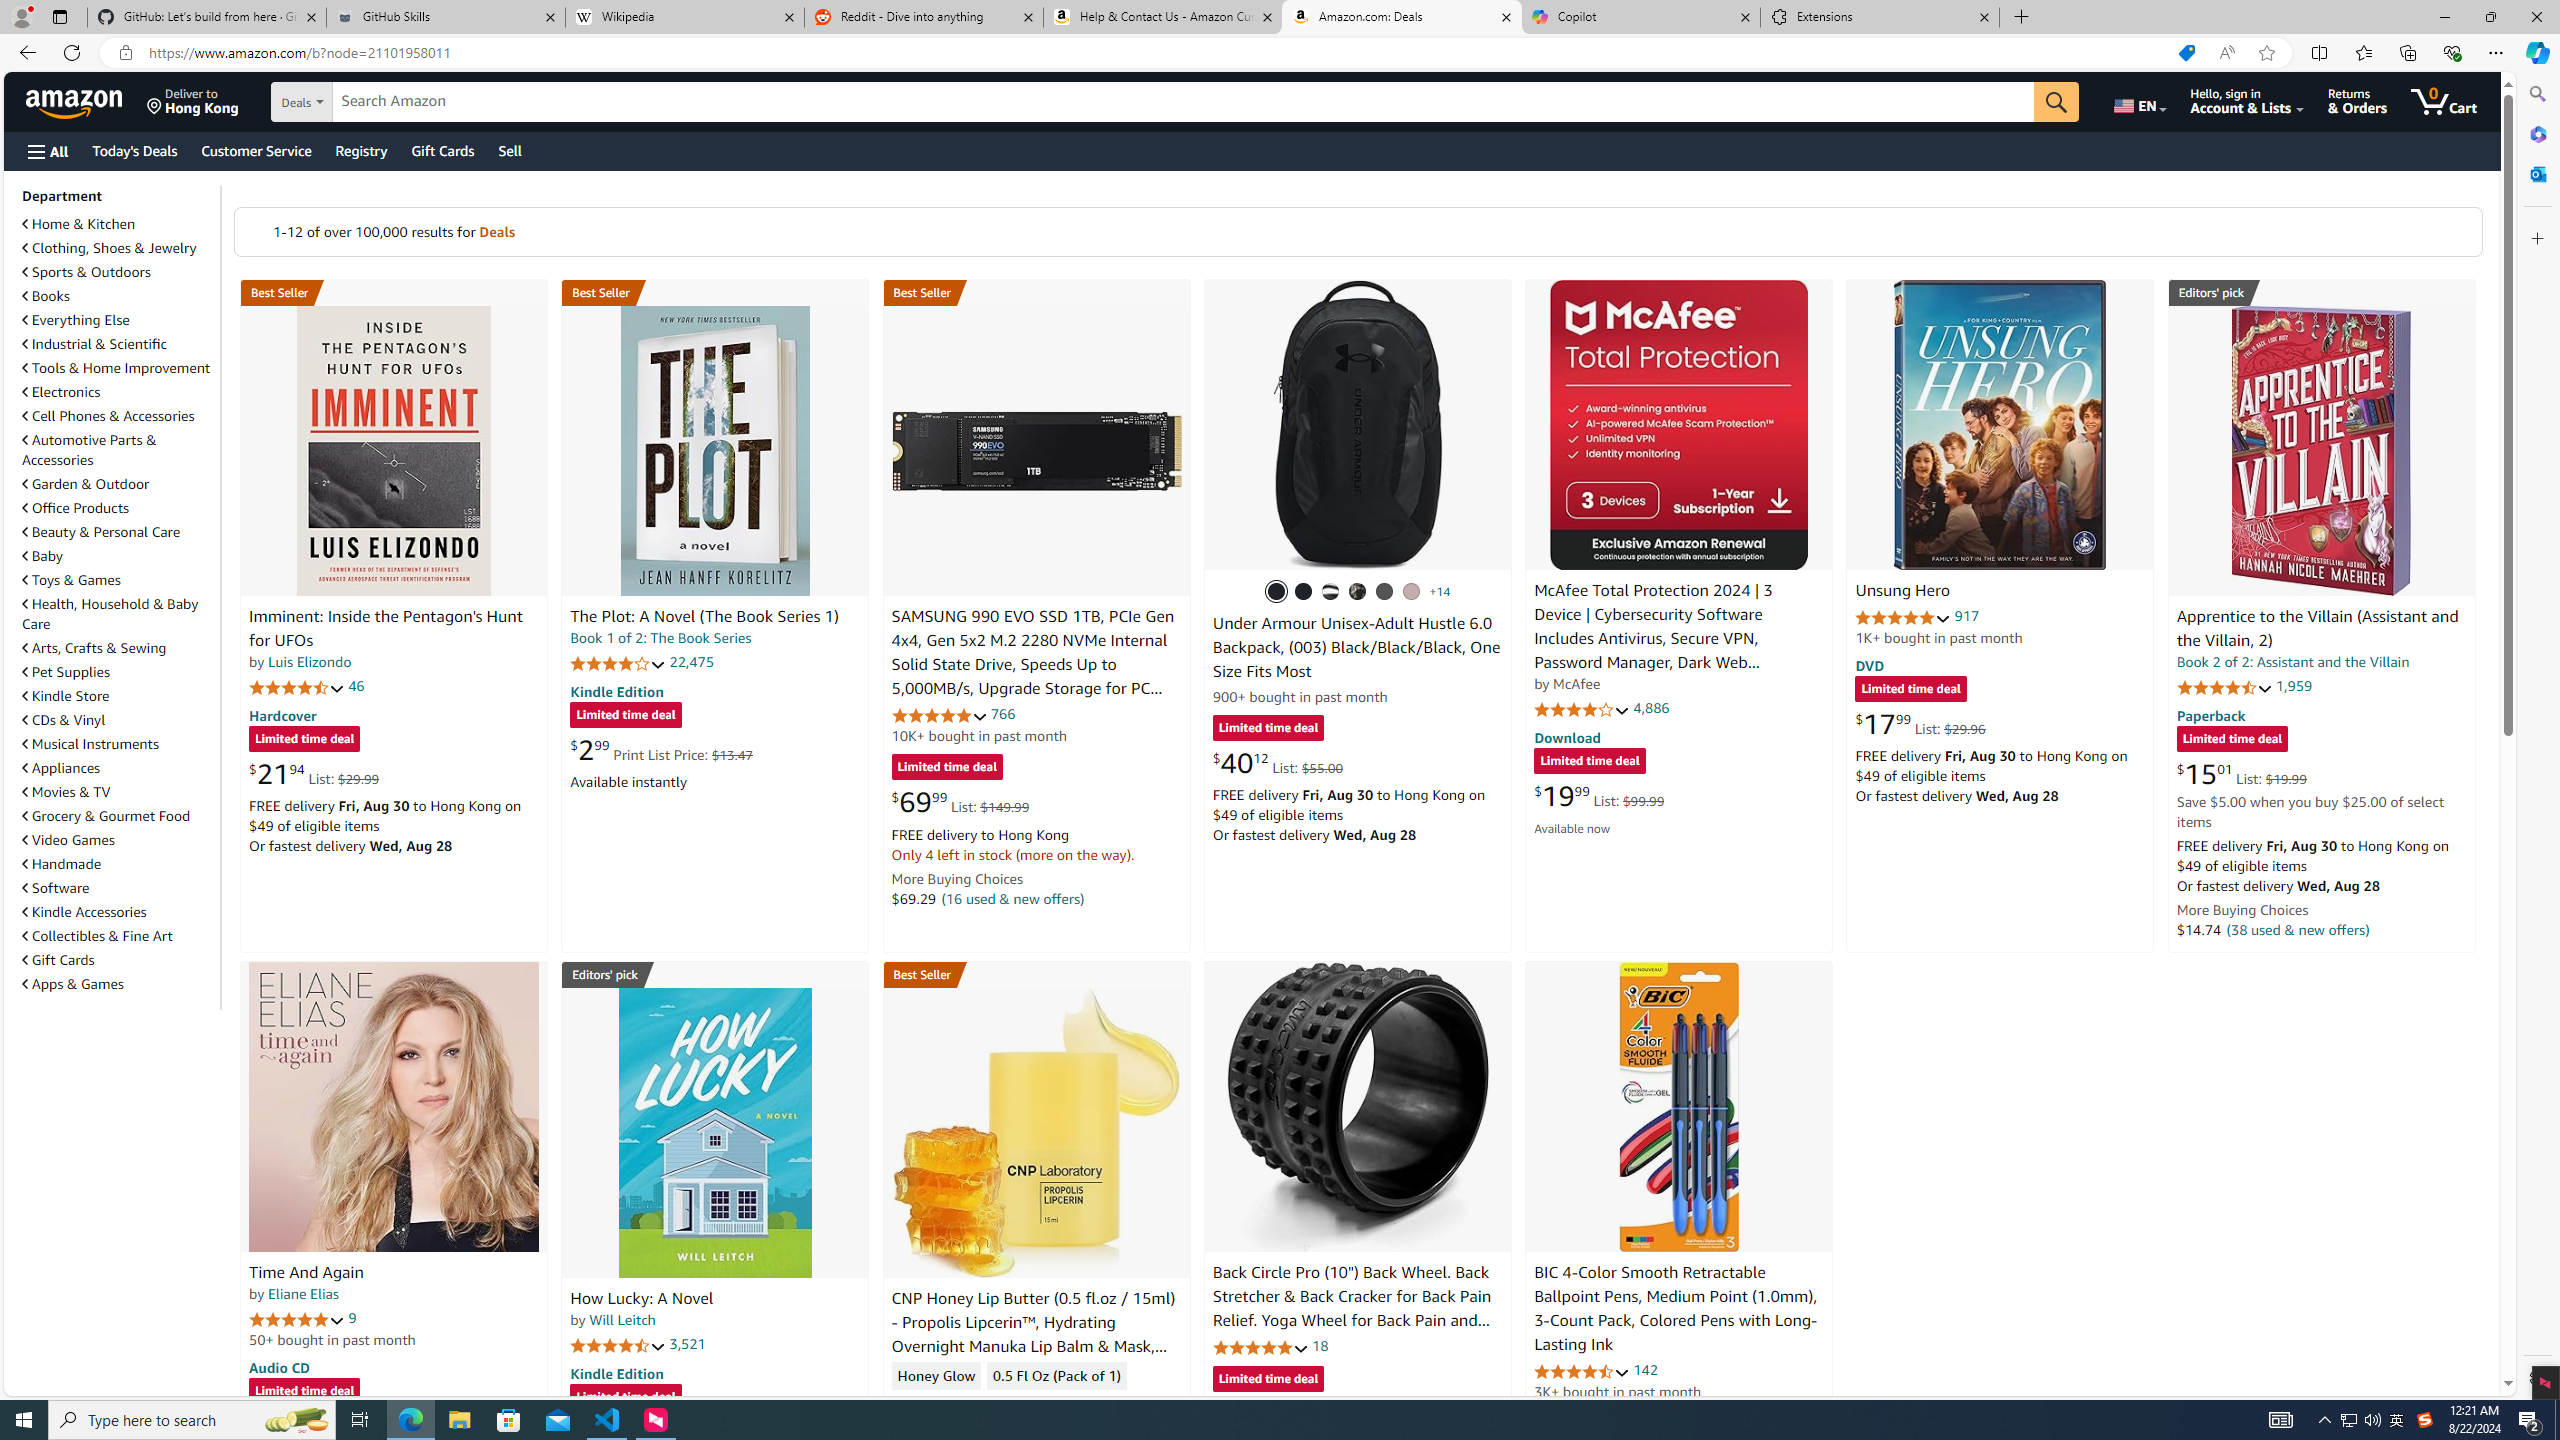 The image size is (2560, 1440). I want to click on 5.0 out of 5 stars, so click(296, 1319).